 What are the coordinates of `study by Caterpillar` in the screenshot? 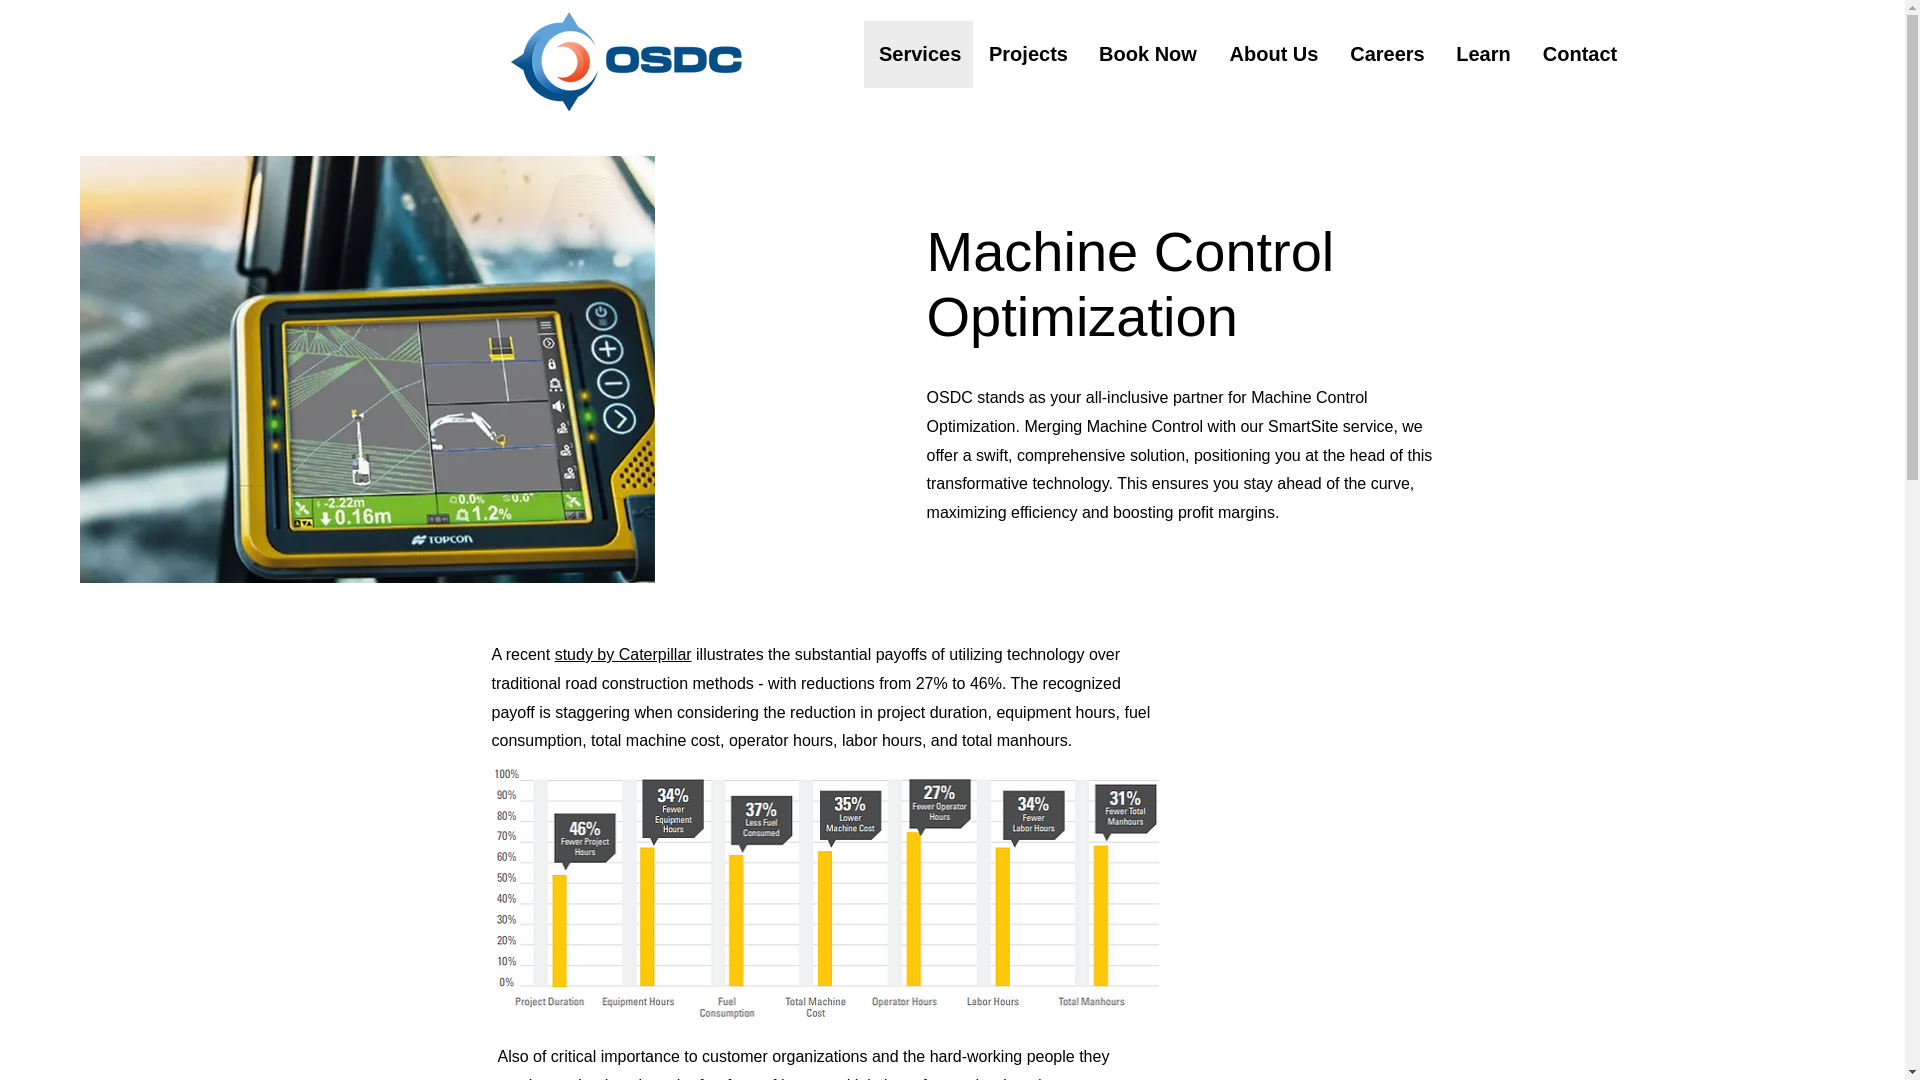 It's located at (622, 654).